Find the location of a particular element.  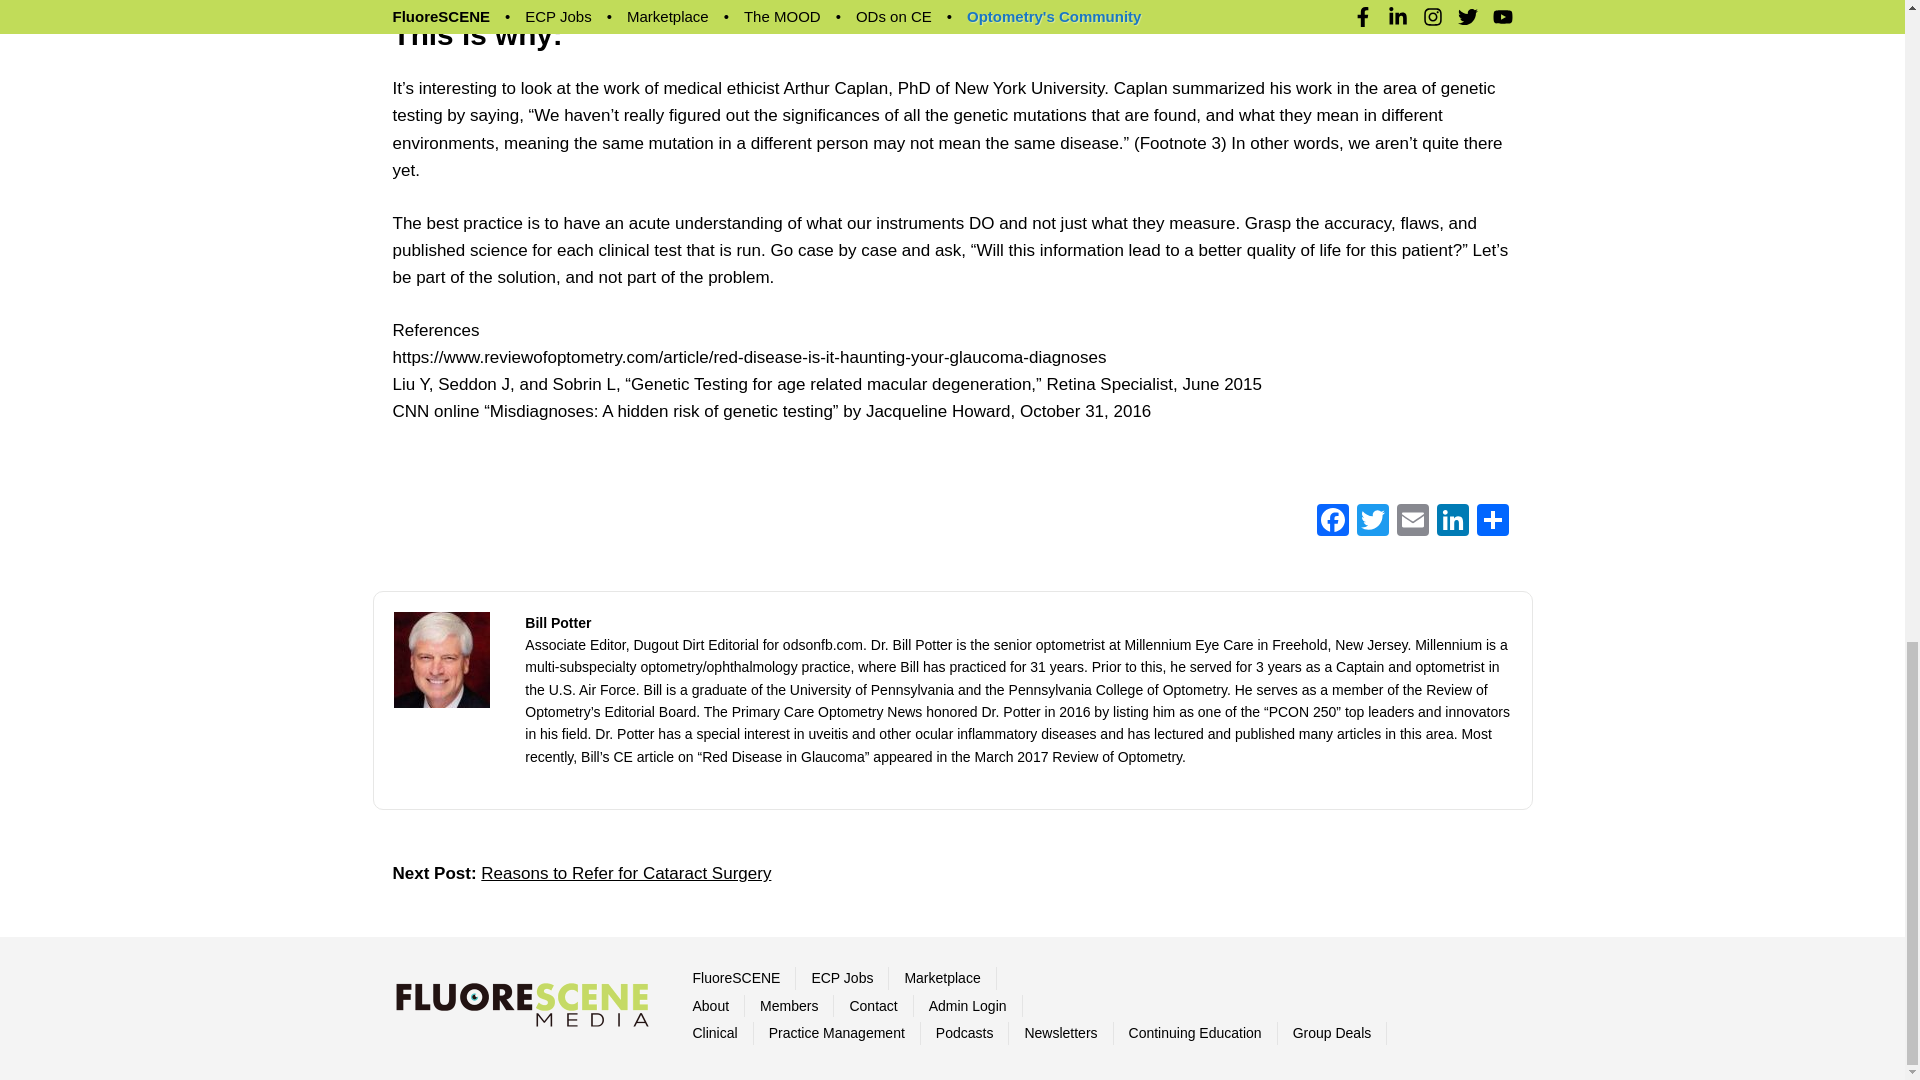

Contact is located at coordinates (872, 1006).